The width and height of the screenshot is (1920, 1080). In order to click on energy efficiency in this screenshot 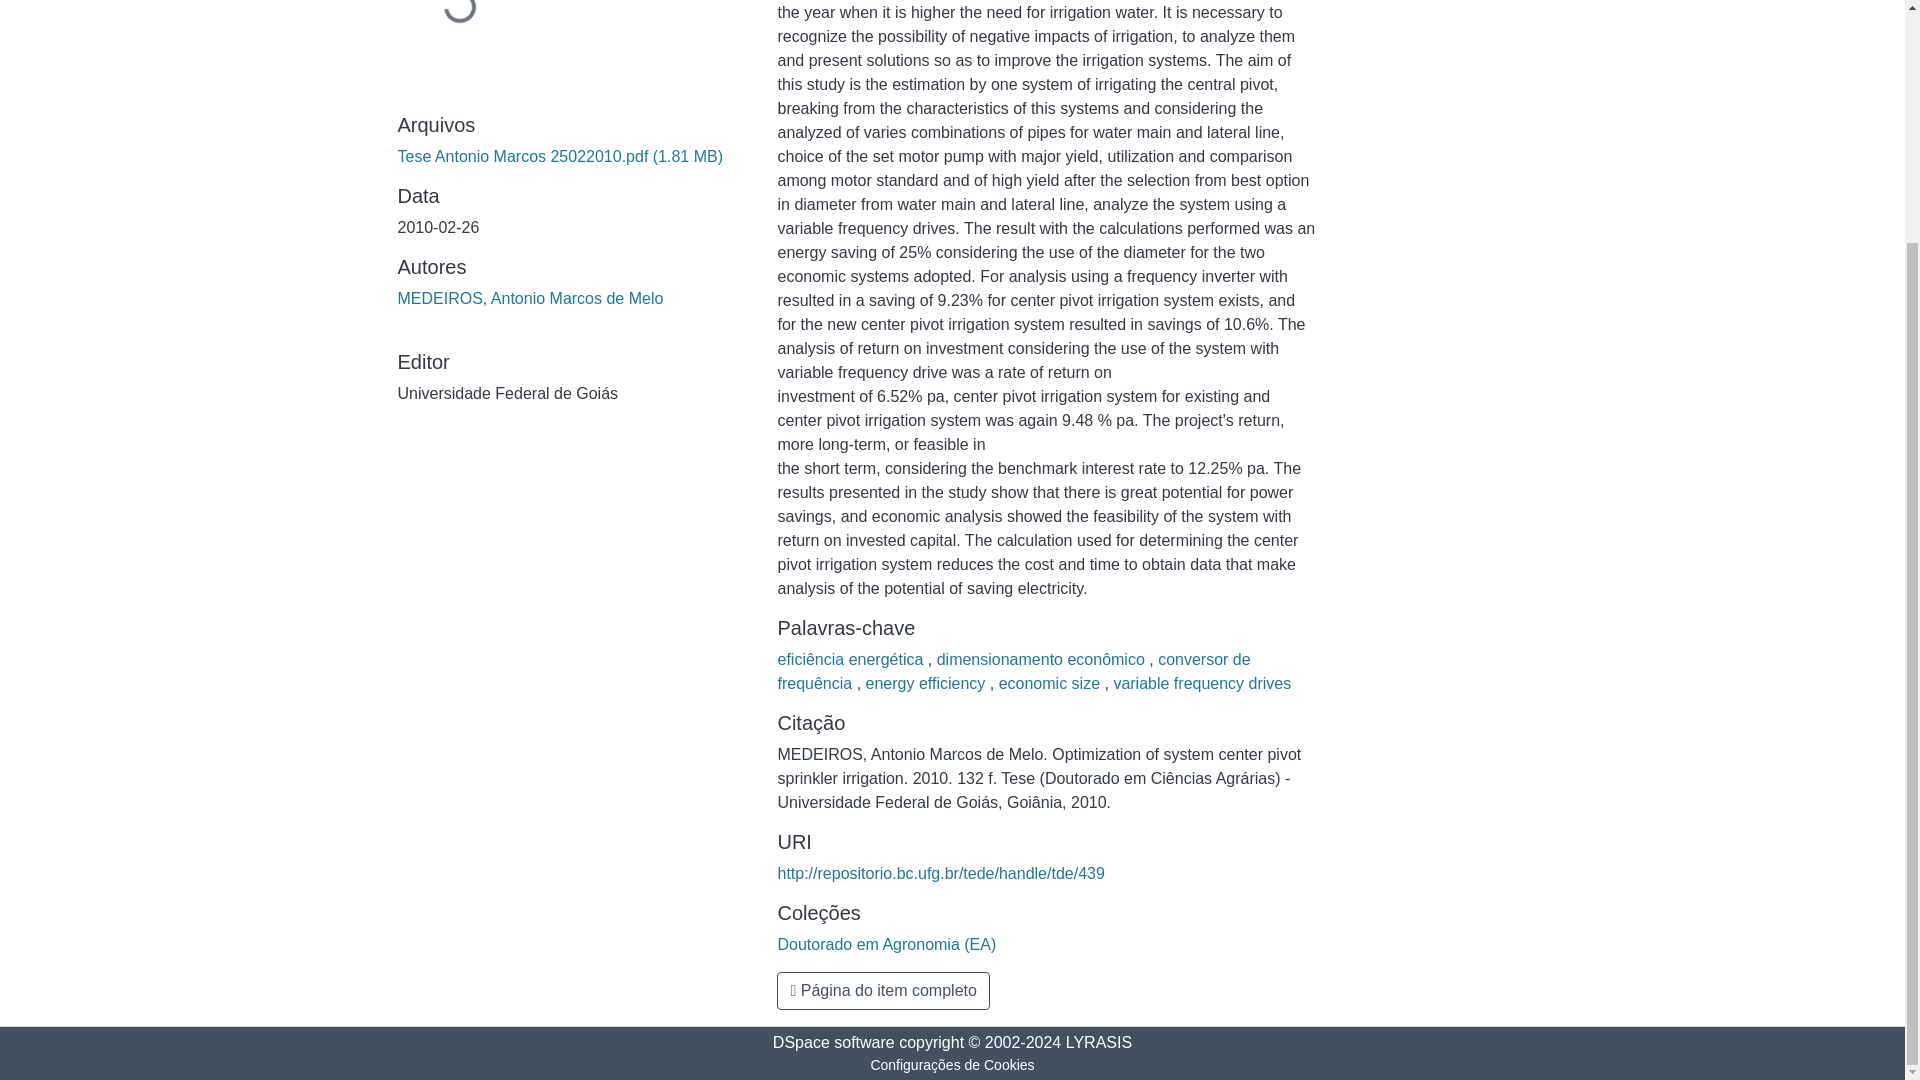, I will do `click(928, 684)`.